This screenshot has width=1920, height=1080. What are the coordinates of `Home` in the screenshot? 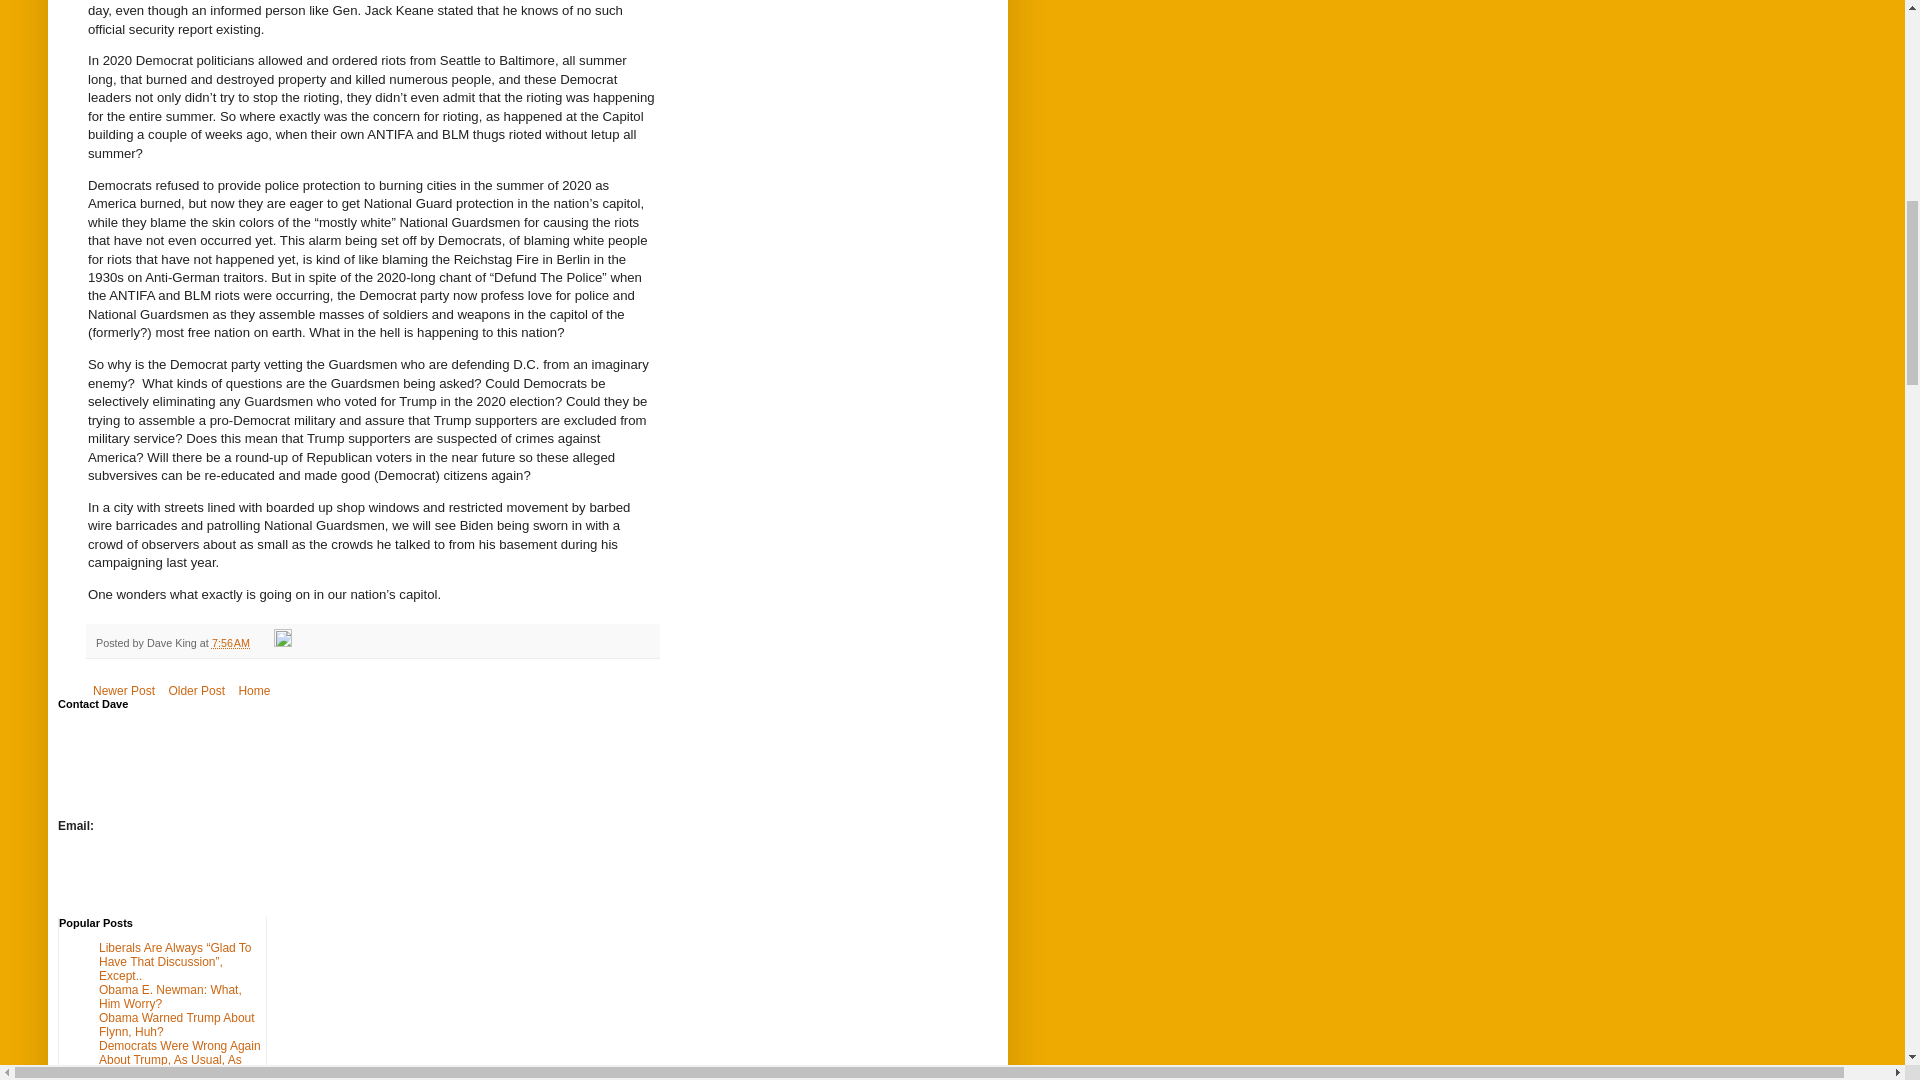 It's located at (253, 691).